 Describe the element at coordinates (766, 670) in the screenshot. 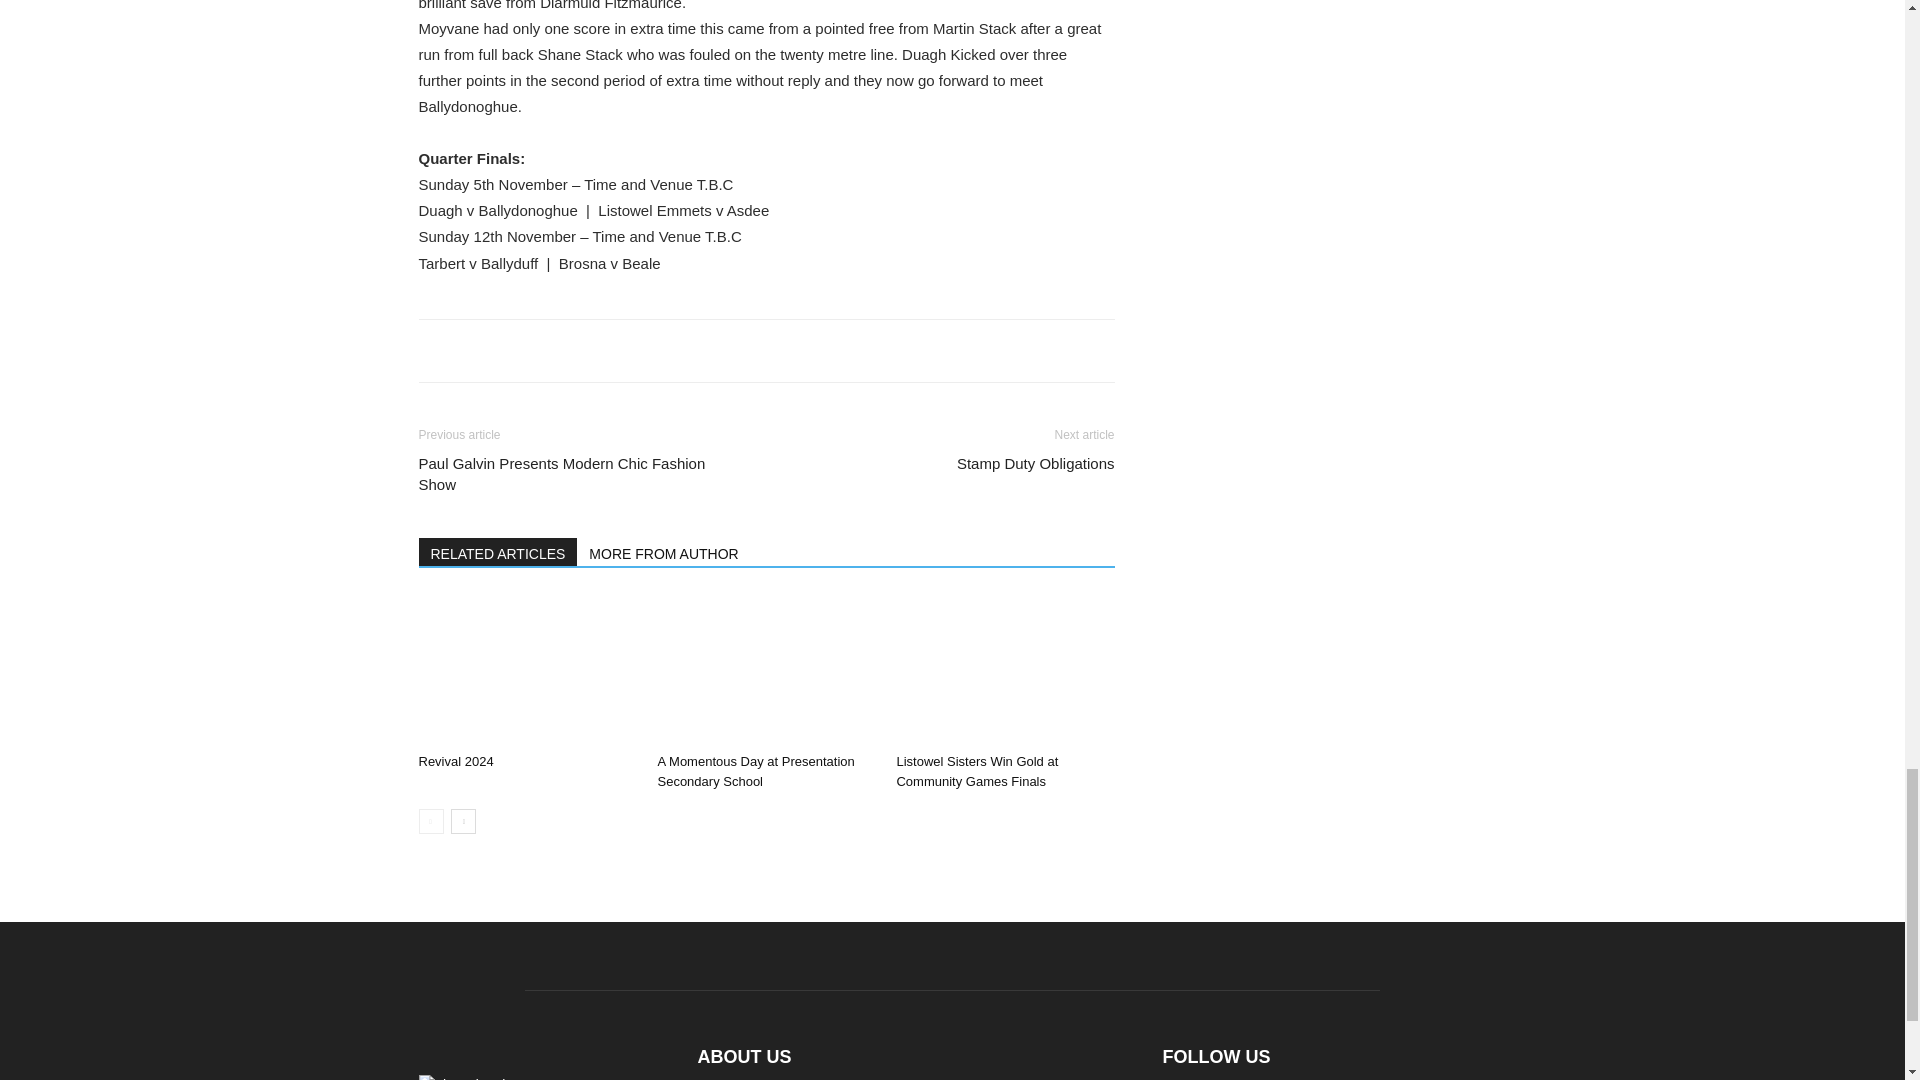

I see `A Momentous Day at Presentation Secondary School` at that location.